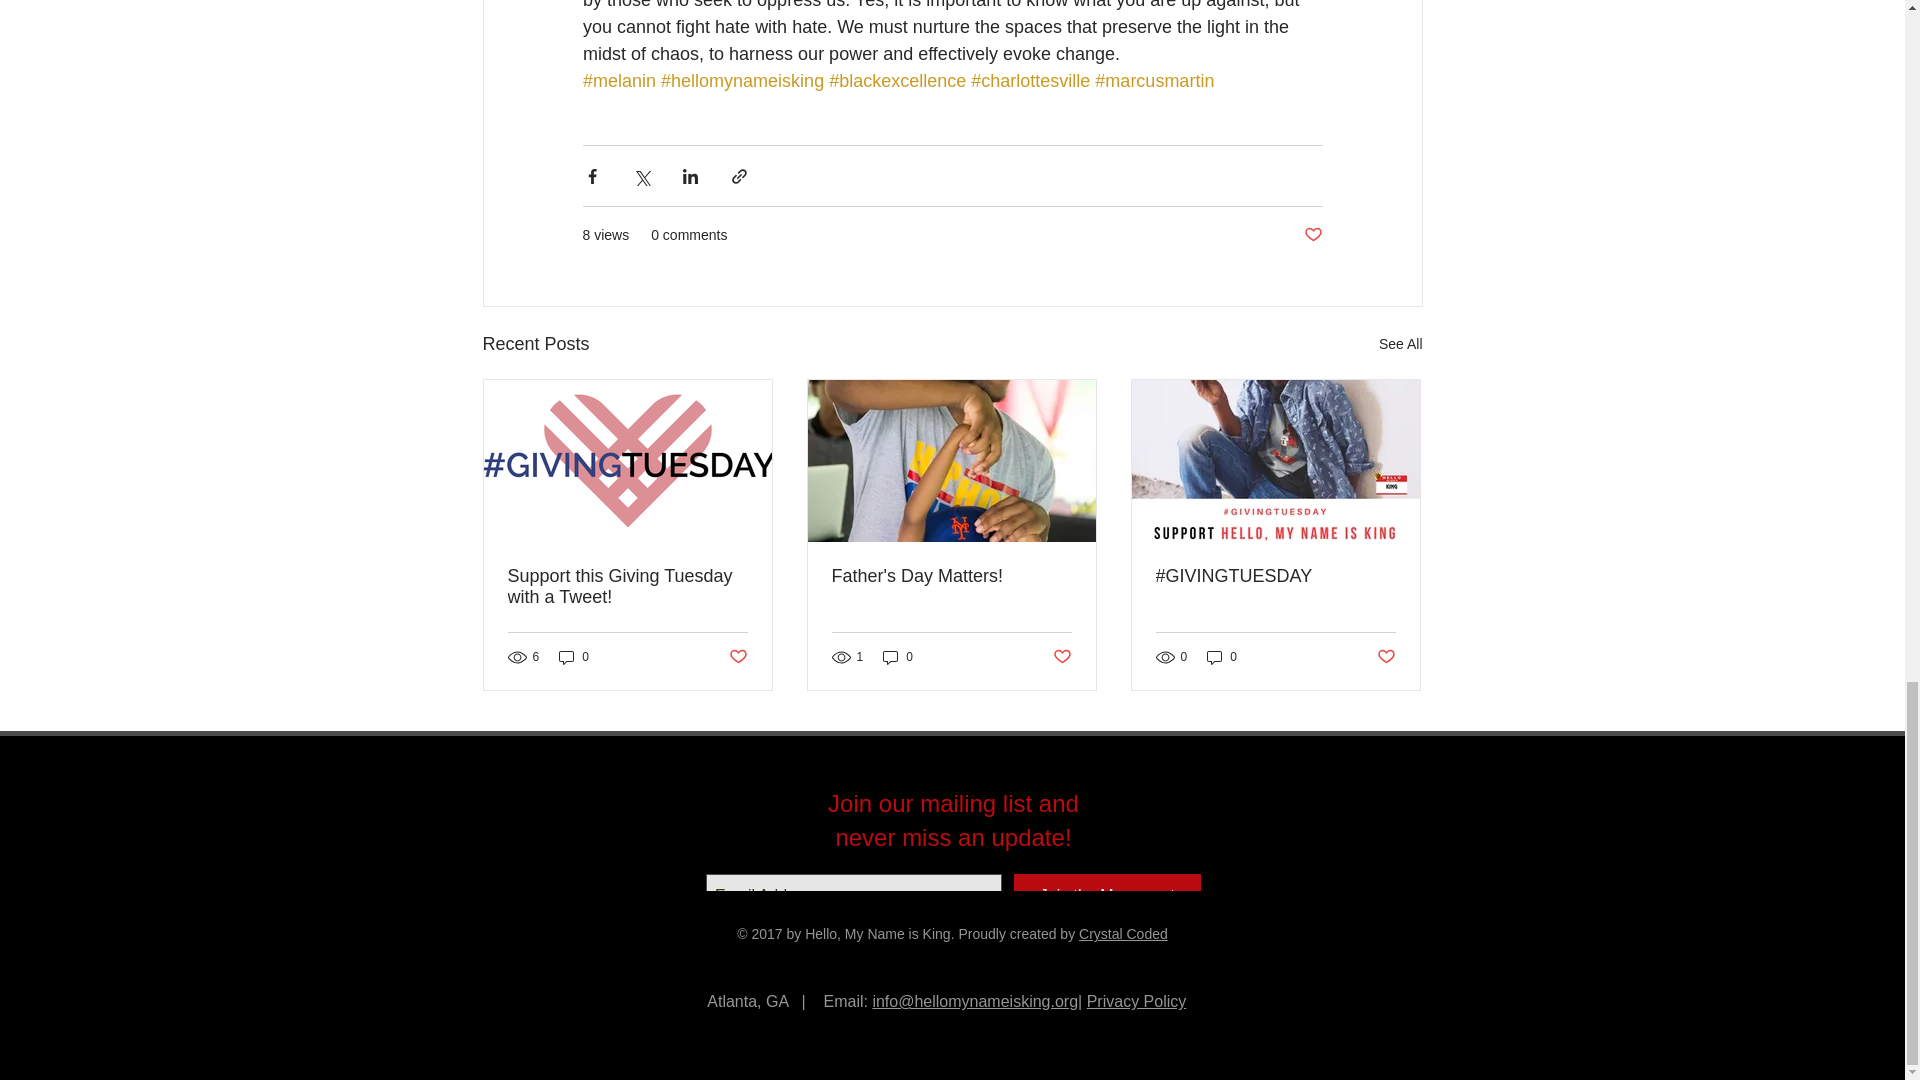 This screenshot has height=1080, width=1920. I want to click on Post not marked as liked, so click(1386, 657).